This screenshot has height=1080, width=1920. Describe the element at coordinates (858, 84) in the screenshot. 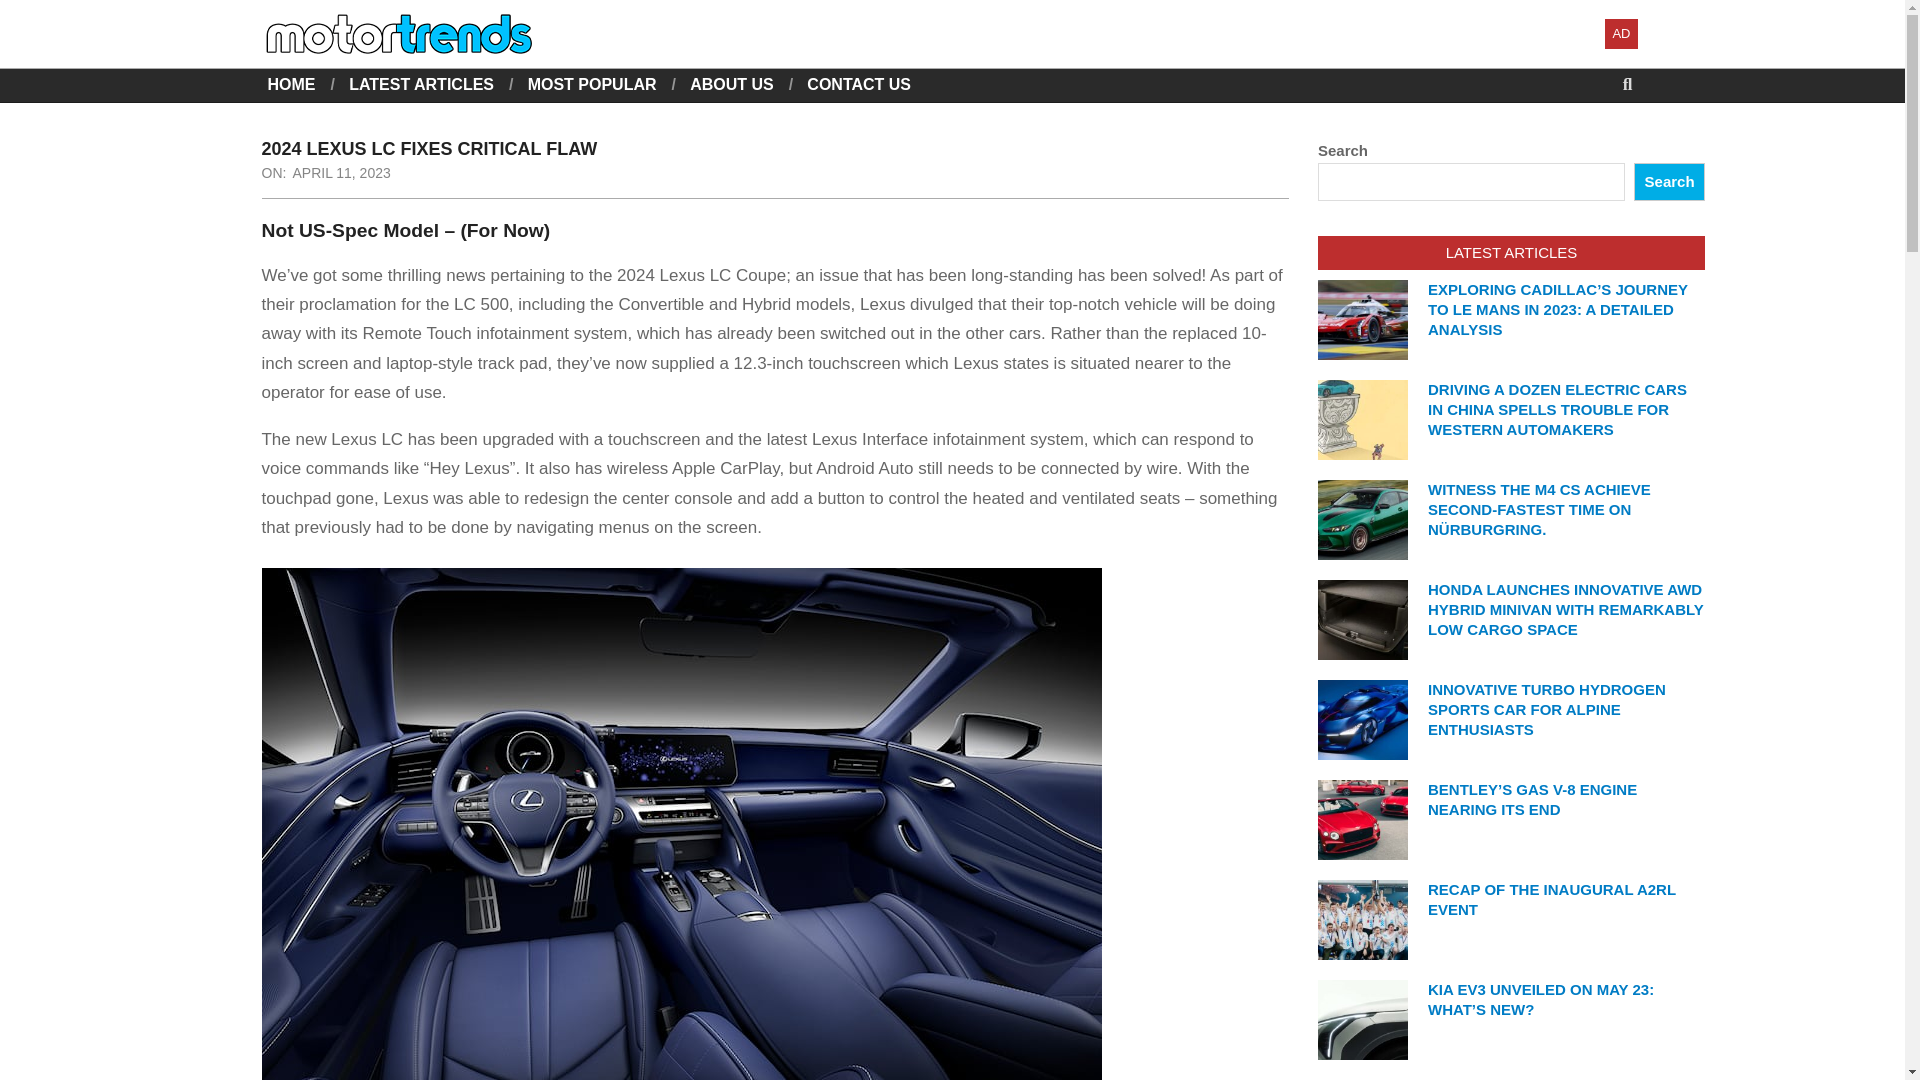

I see `CONTACT US` at that location.